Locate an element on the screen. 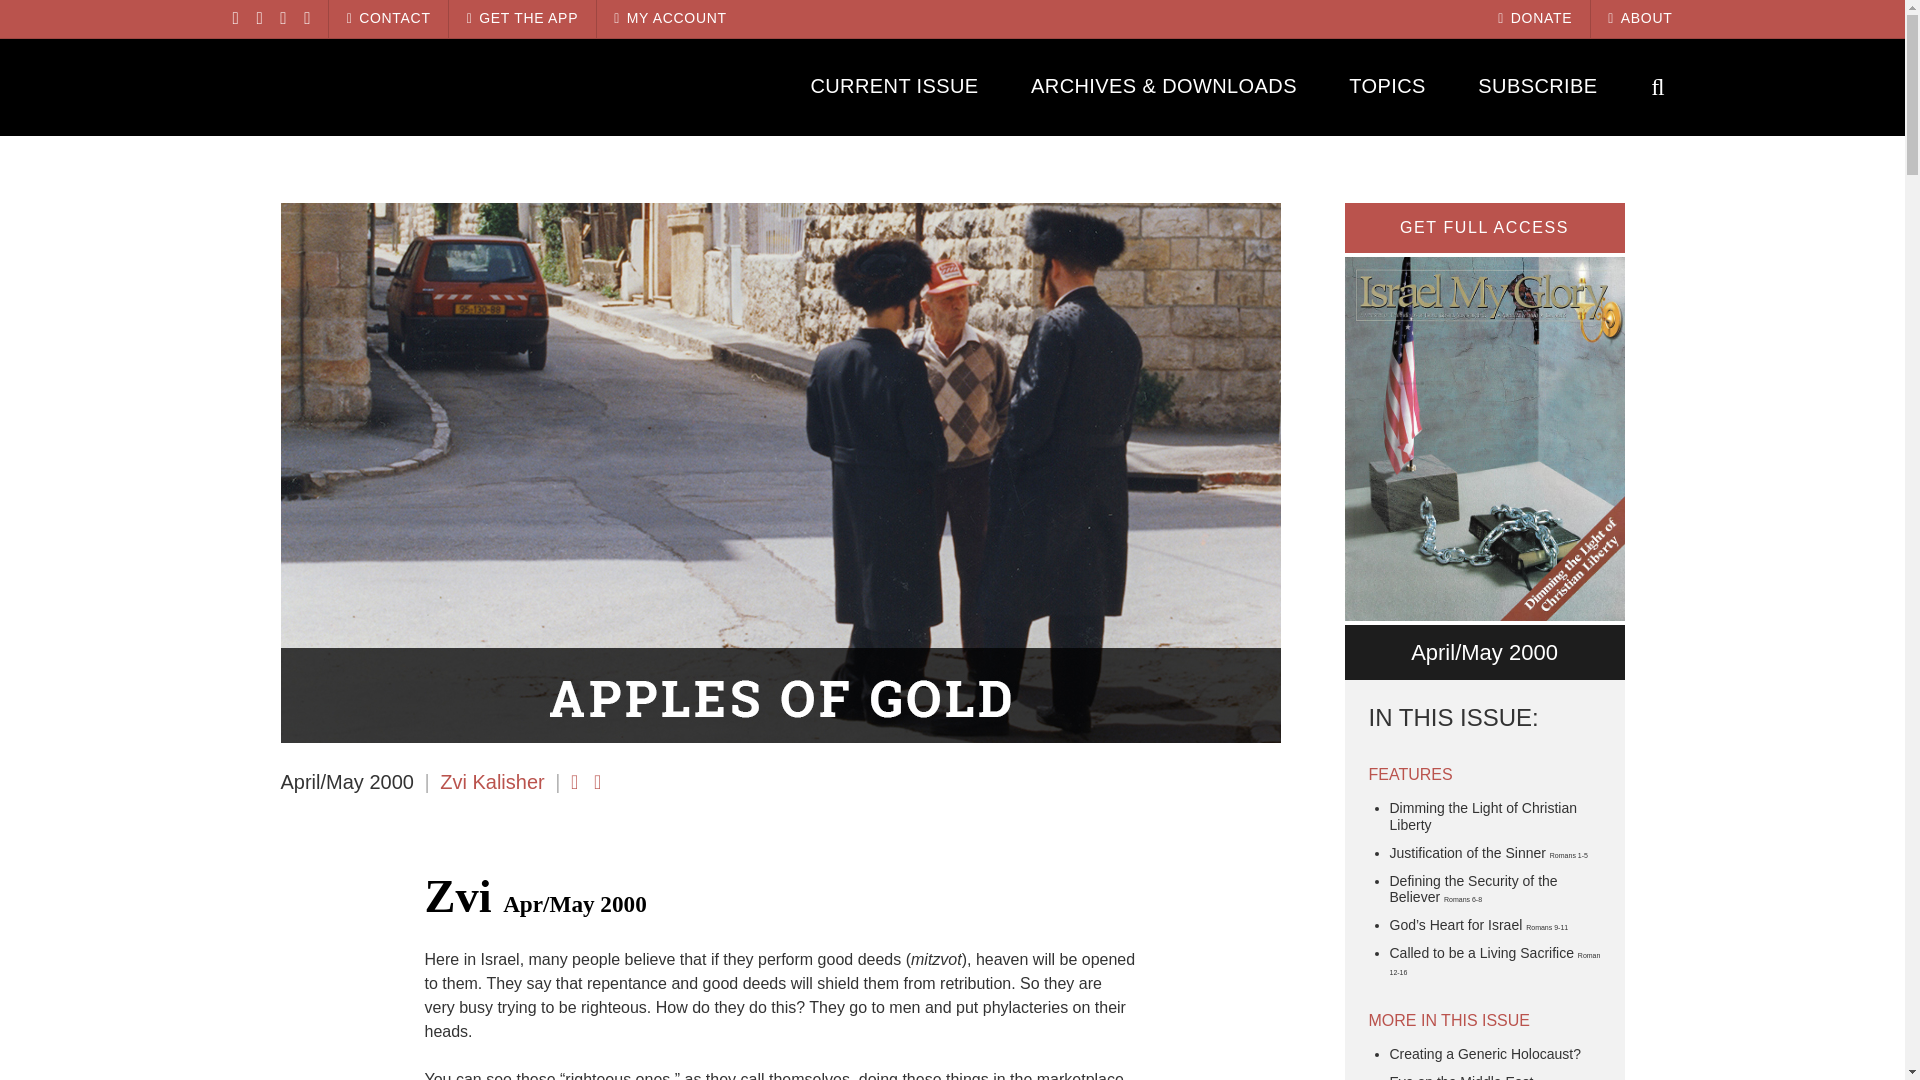 Image resolution: width=1920 pixels, height=1080 pixels. MY ACCOUNT is located at coordinates (670, 18).